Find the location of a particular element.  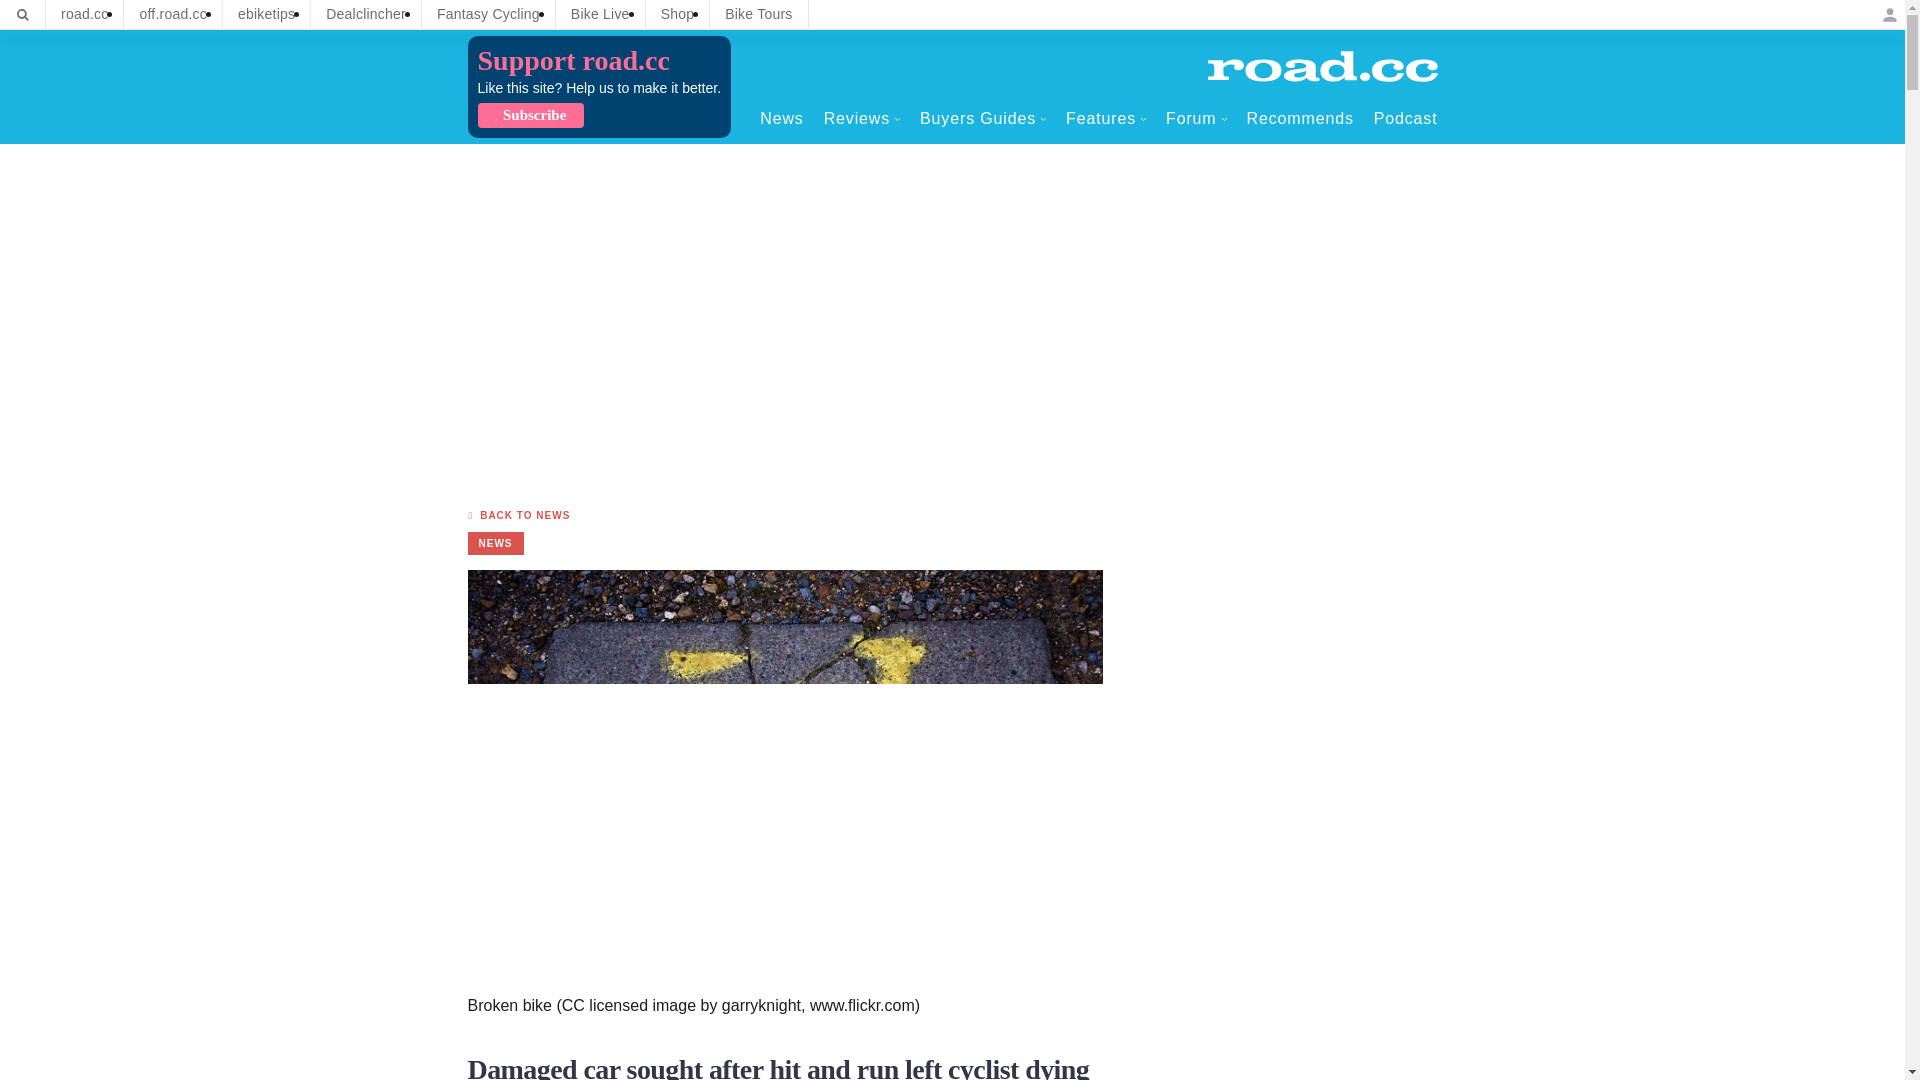

Dealclincher is located at coordinates (366, 14).